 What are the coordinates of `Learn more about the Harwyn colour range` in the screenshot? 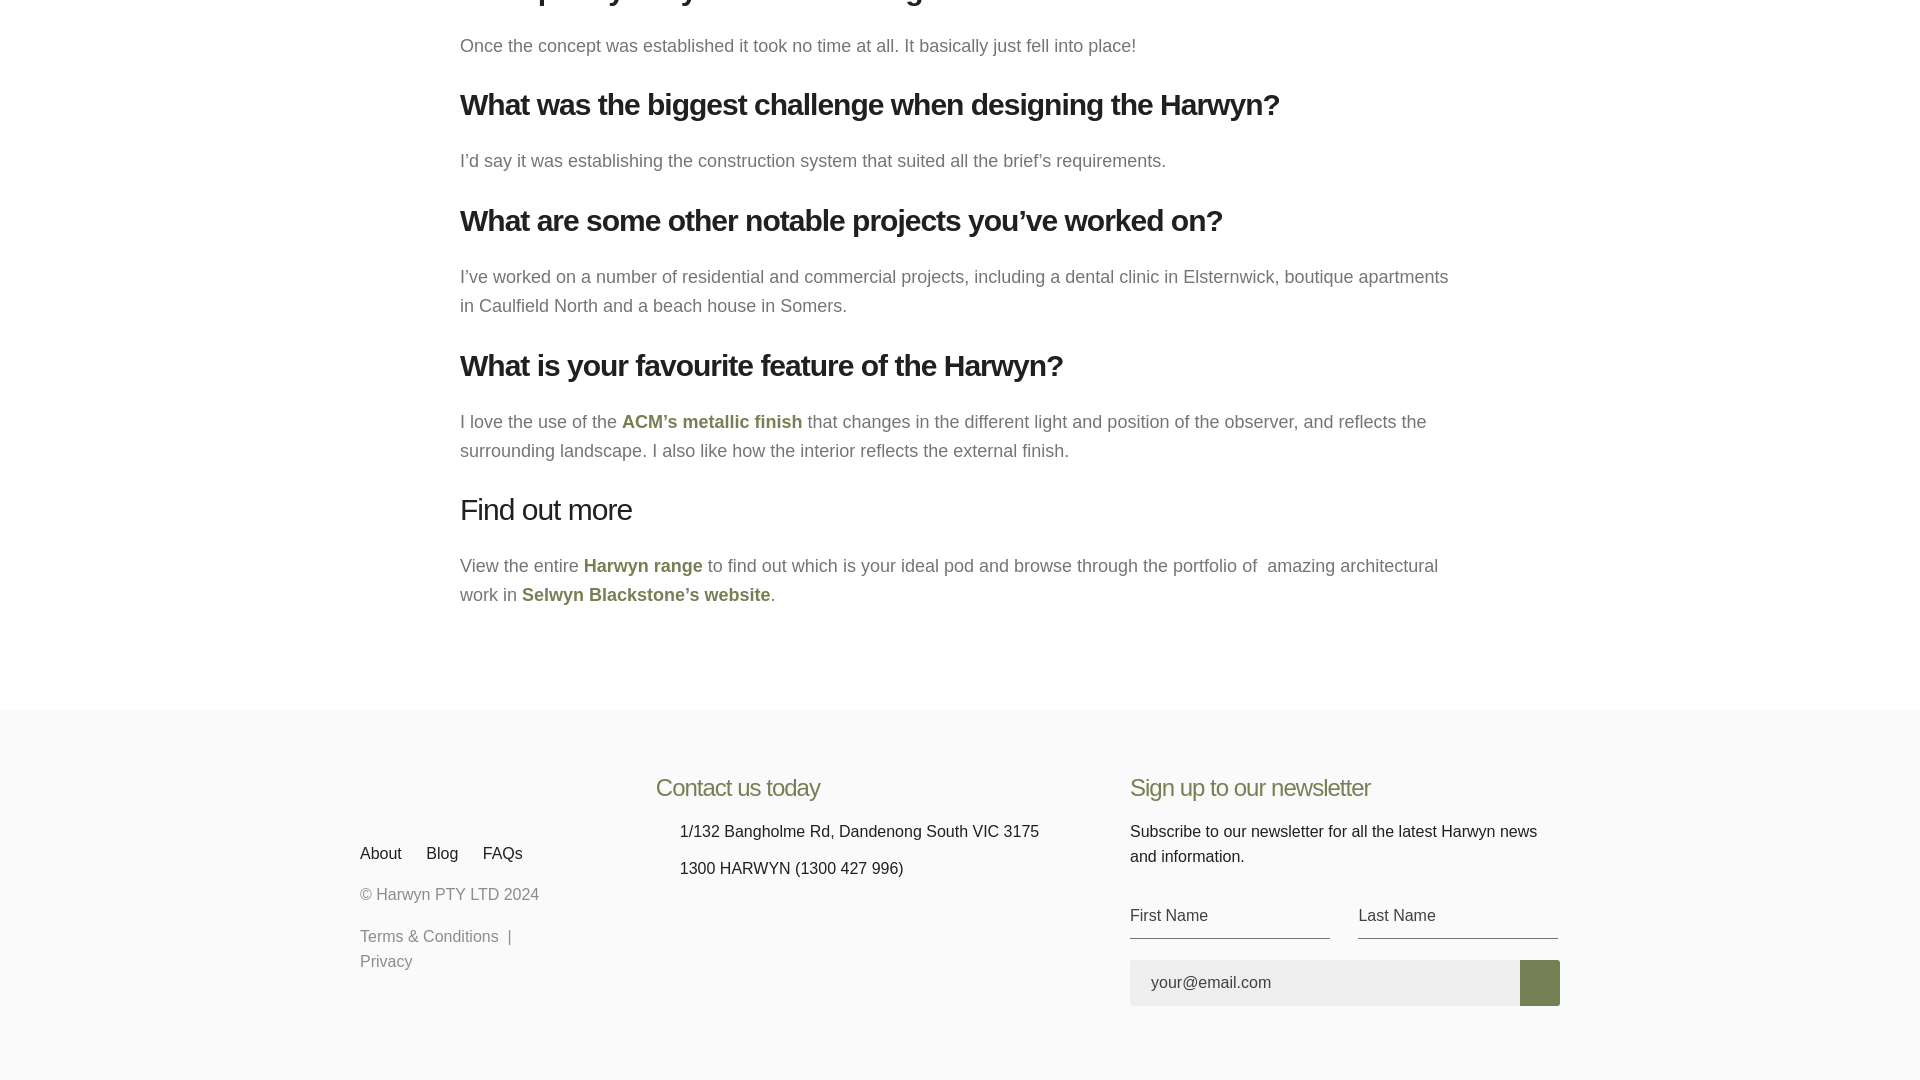 It's located at (712, 422).